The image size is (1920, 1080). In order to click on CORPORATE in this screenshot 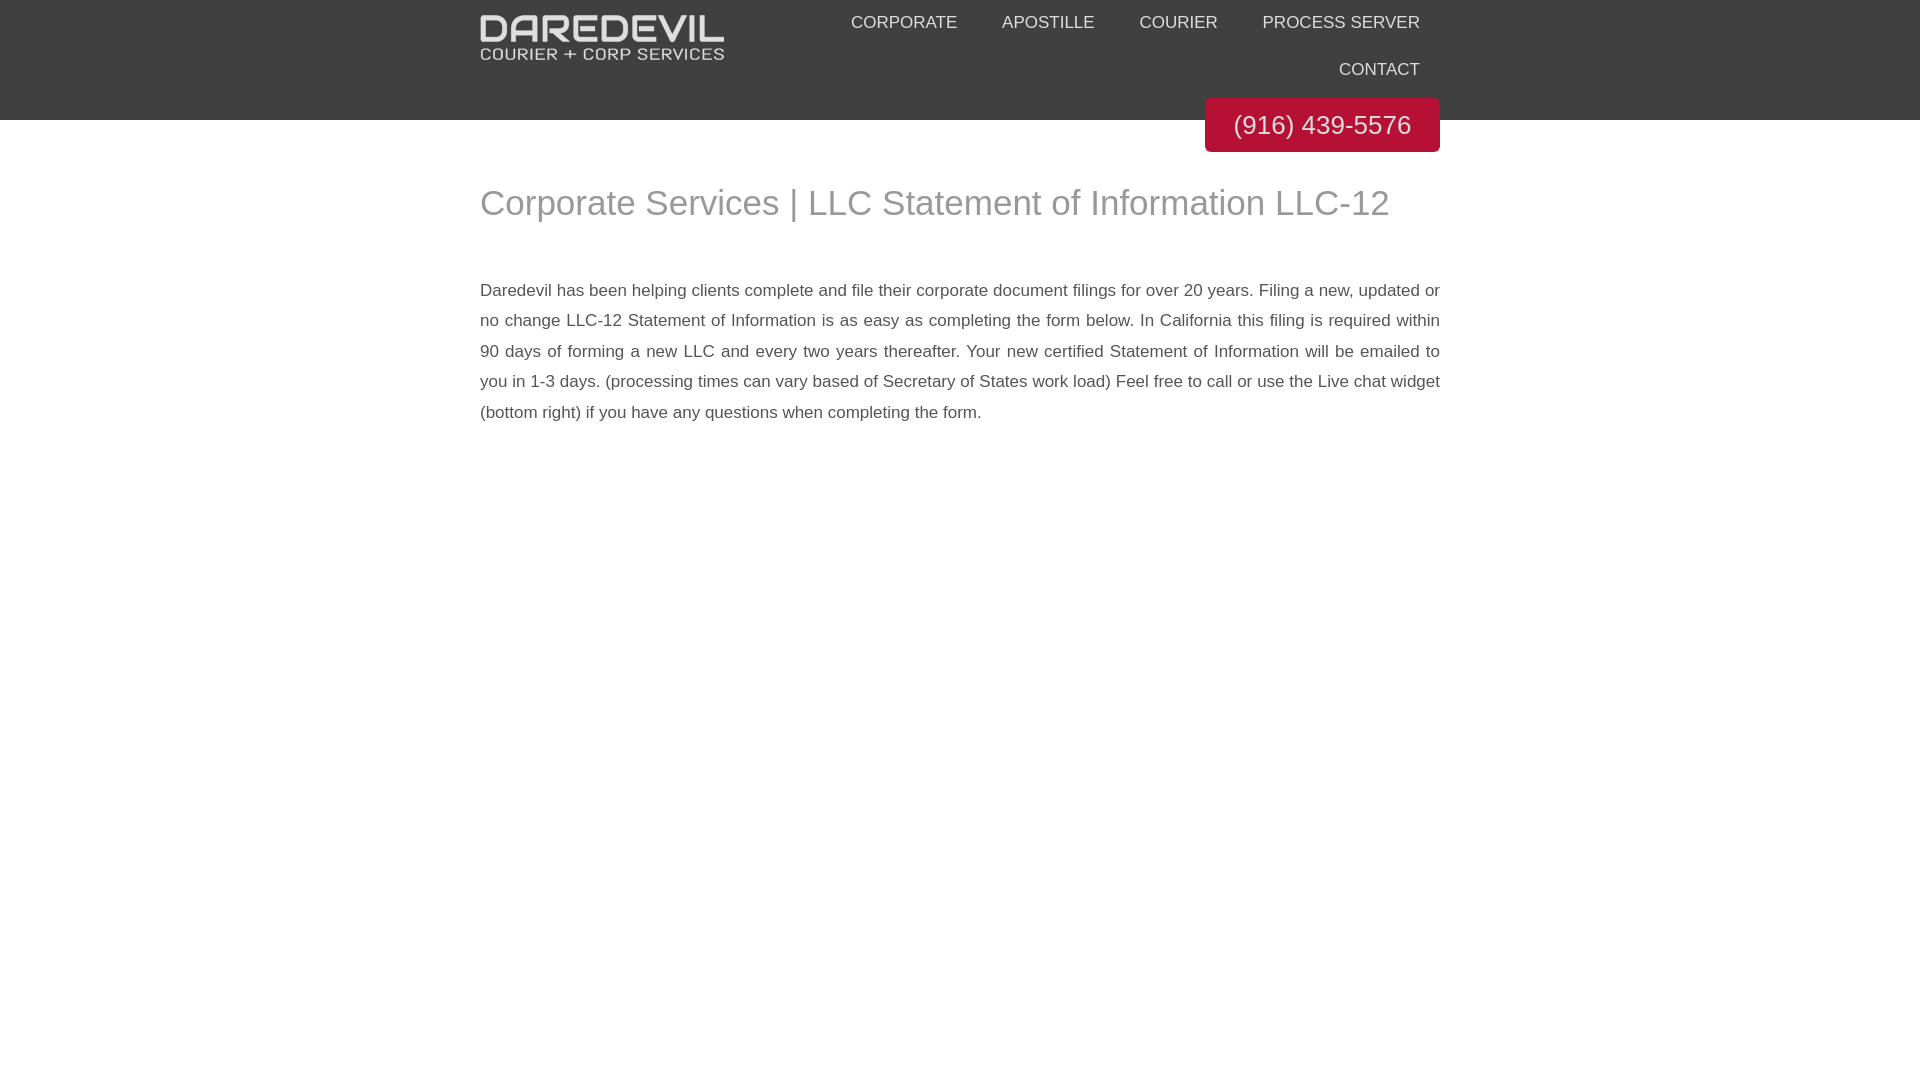, I will do `click(904, 24)`.